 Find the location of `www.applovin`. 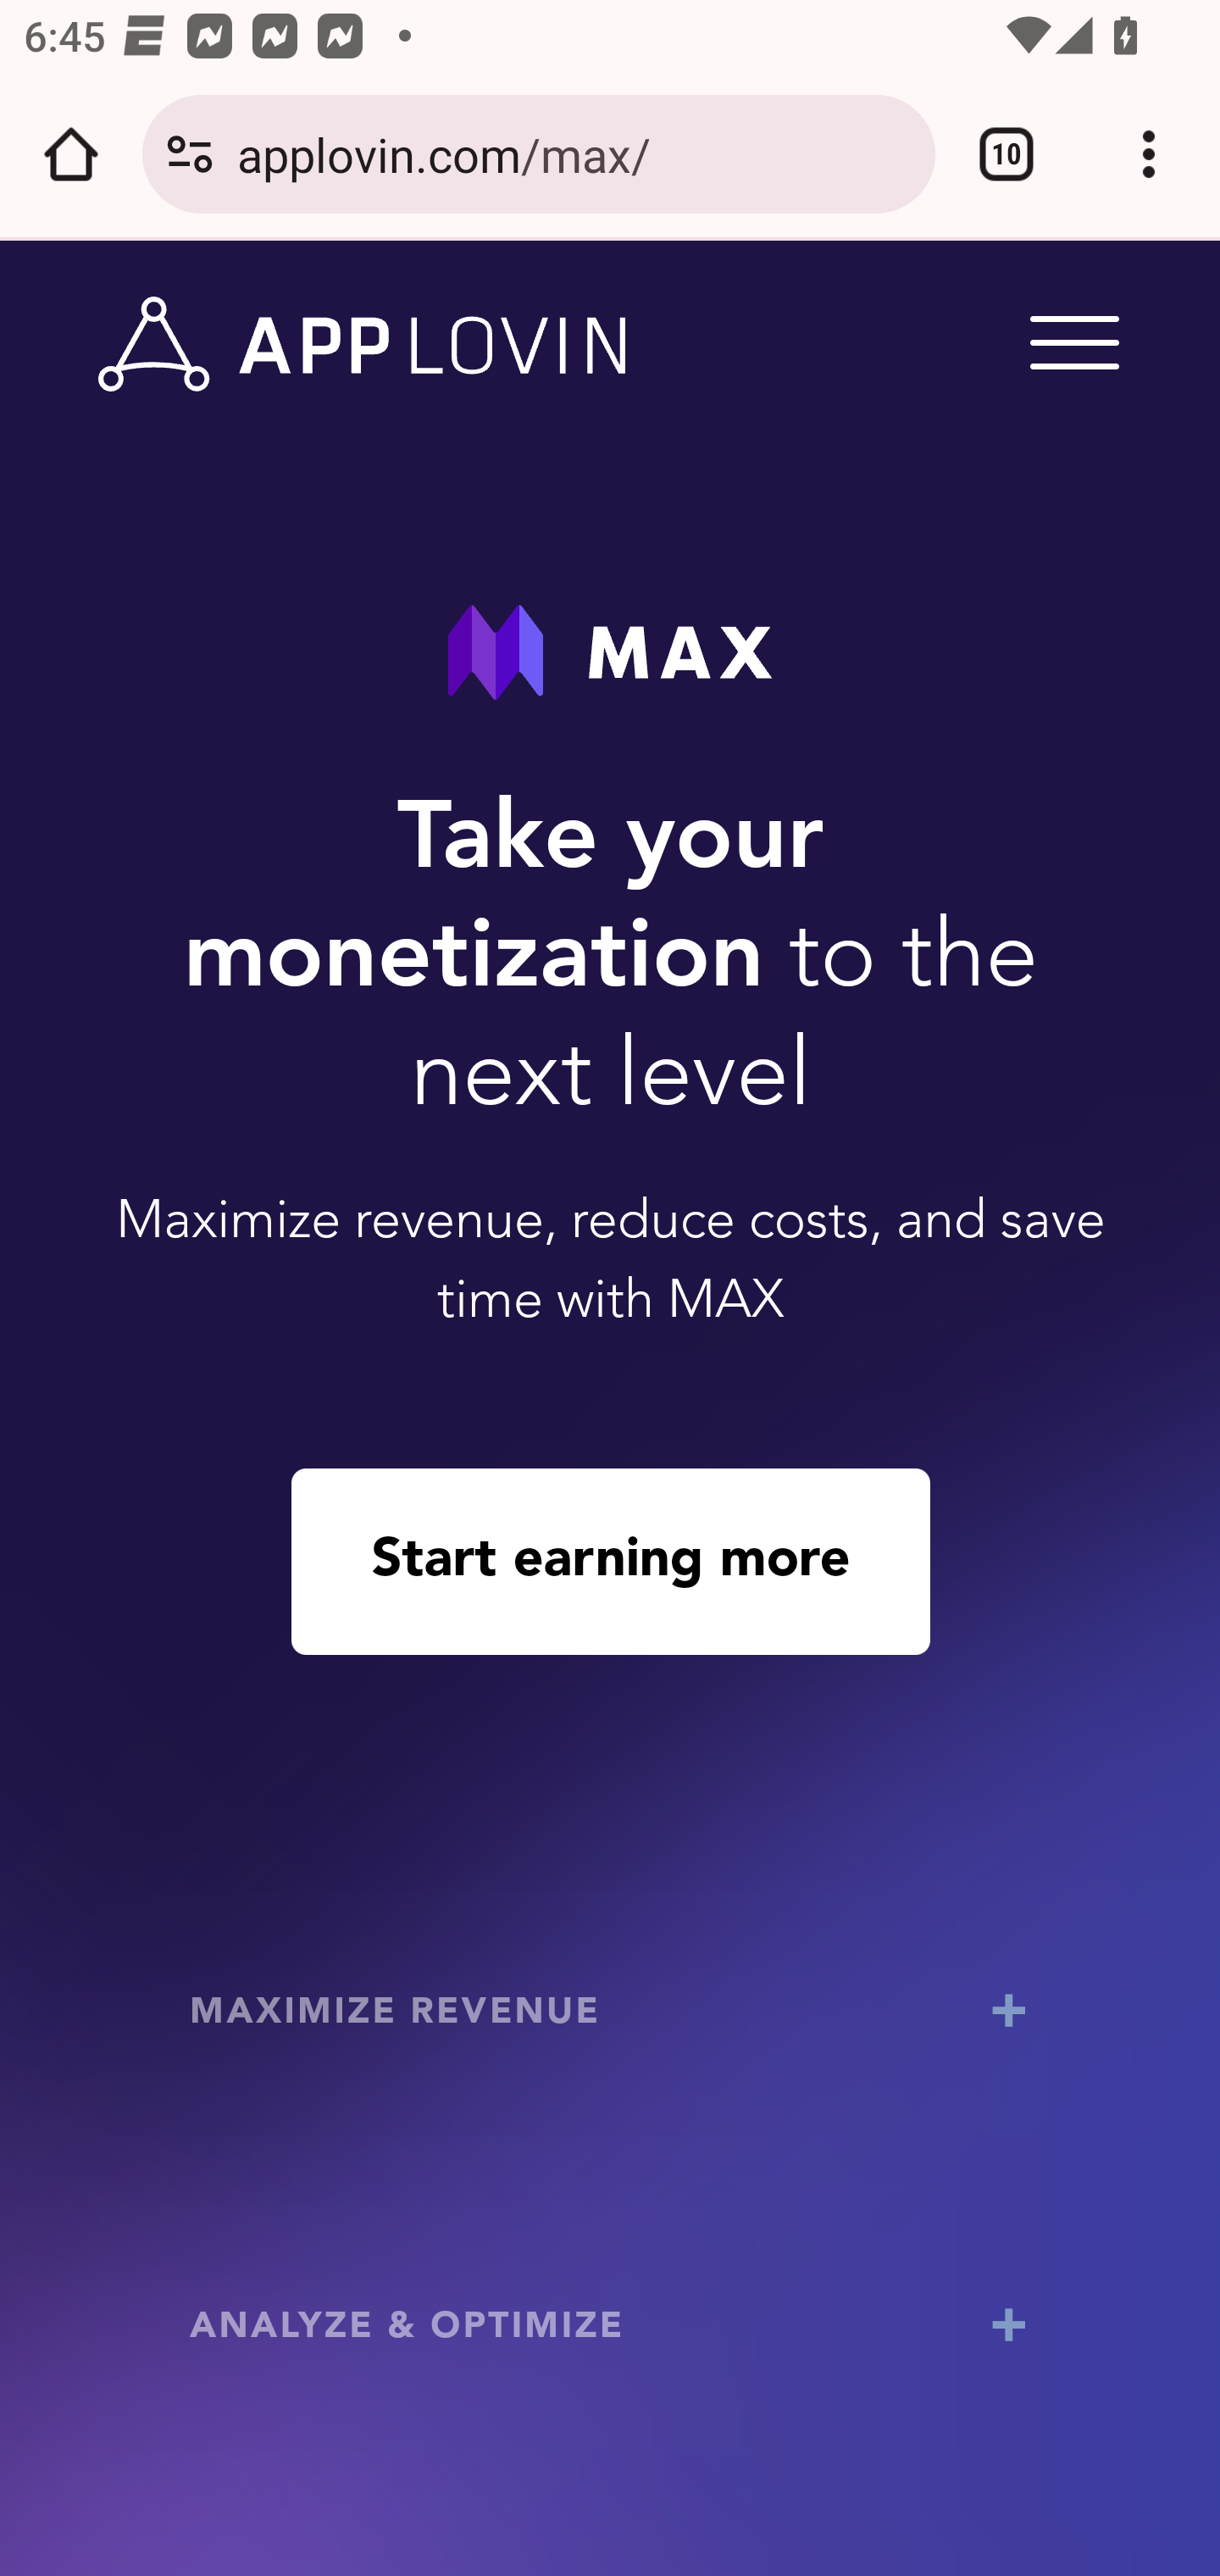

www.applovin is located at coordinates (363, 345).